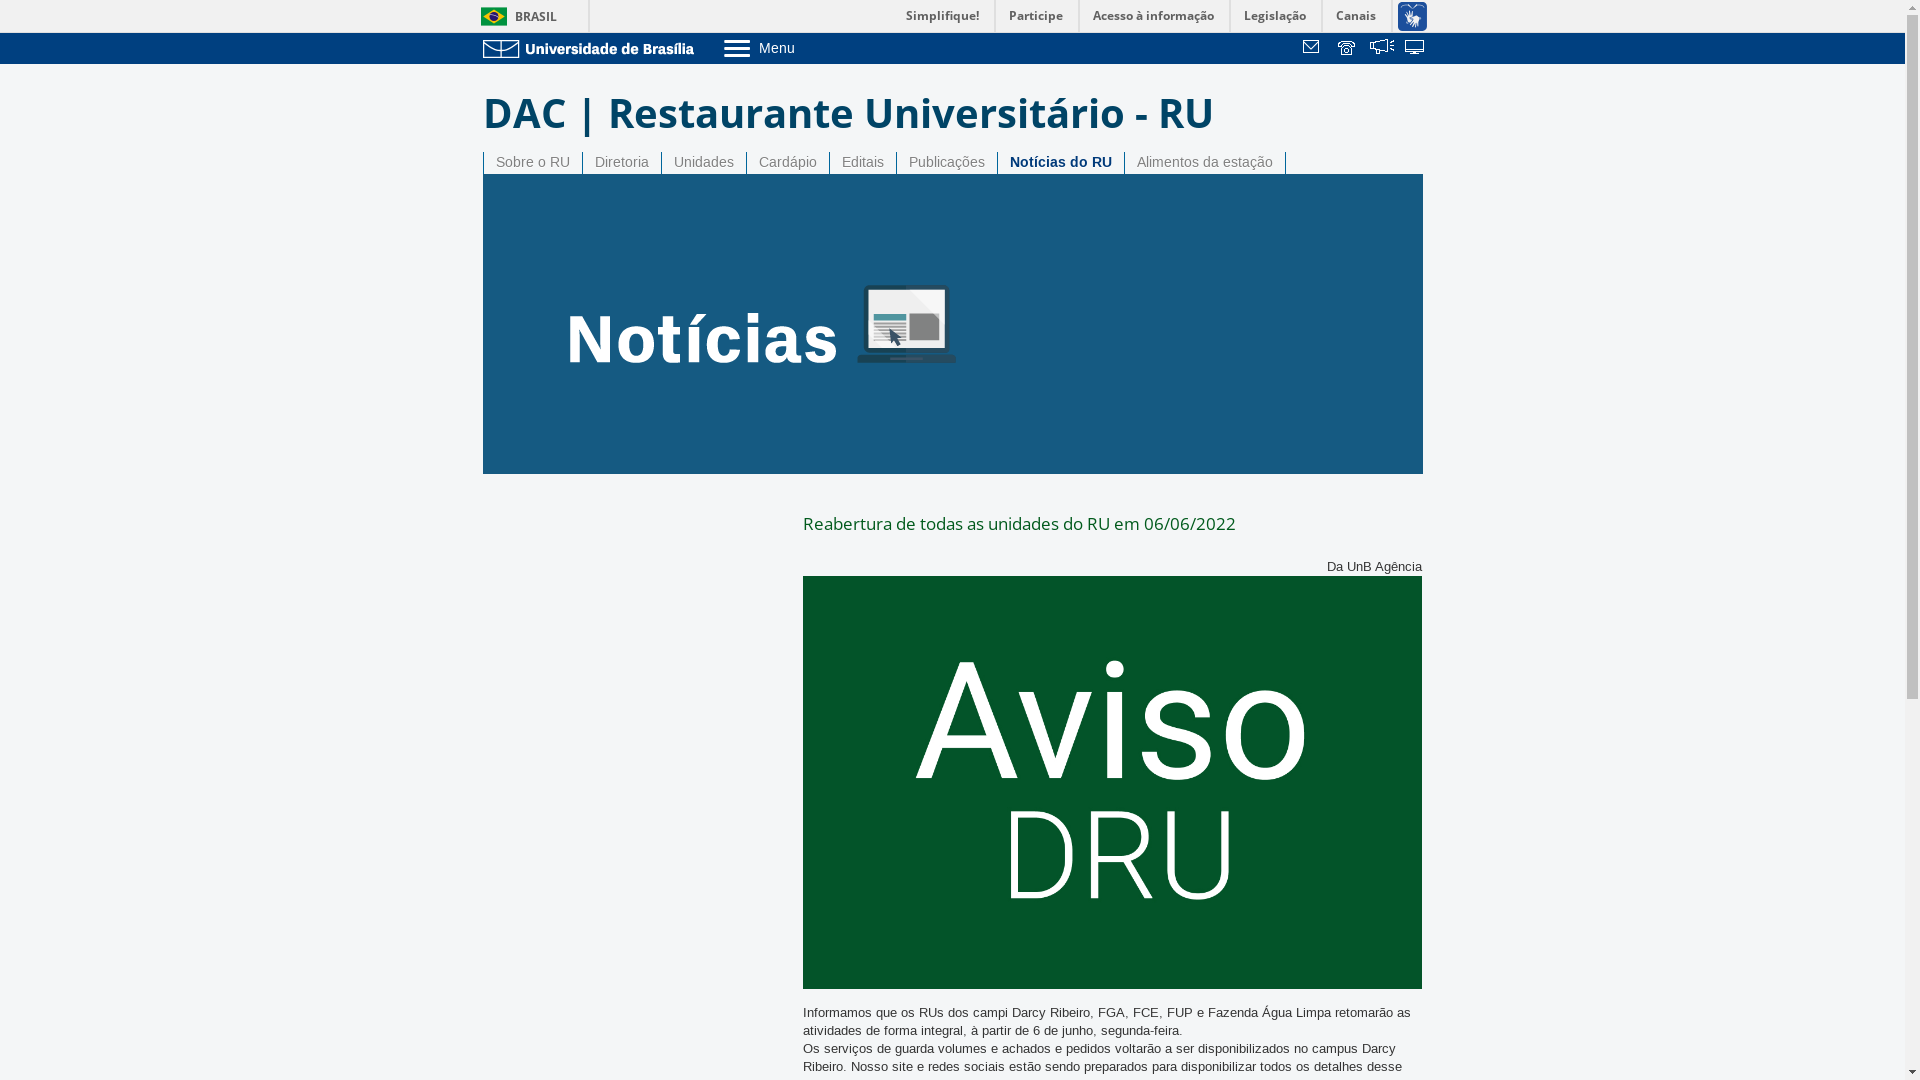  What do you see at coordinates (1416, 49) in the screenshot?
I see ` ` at bounding box center [1416, 49].